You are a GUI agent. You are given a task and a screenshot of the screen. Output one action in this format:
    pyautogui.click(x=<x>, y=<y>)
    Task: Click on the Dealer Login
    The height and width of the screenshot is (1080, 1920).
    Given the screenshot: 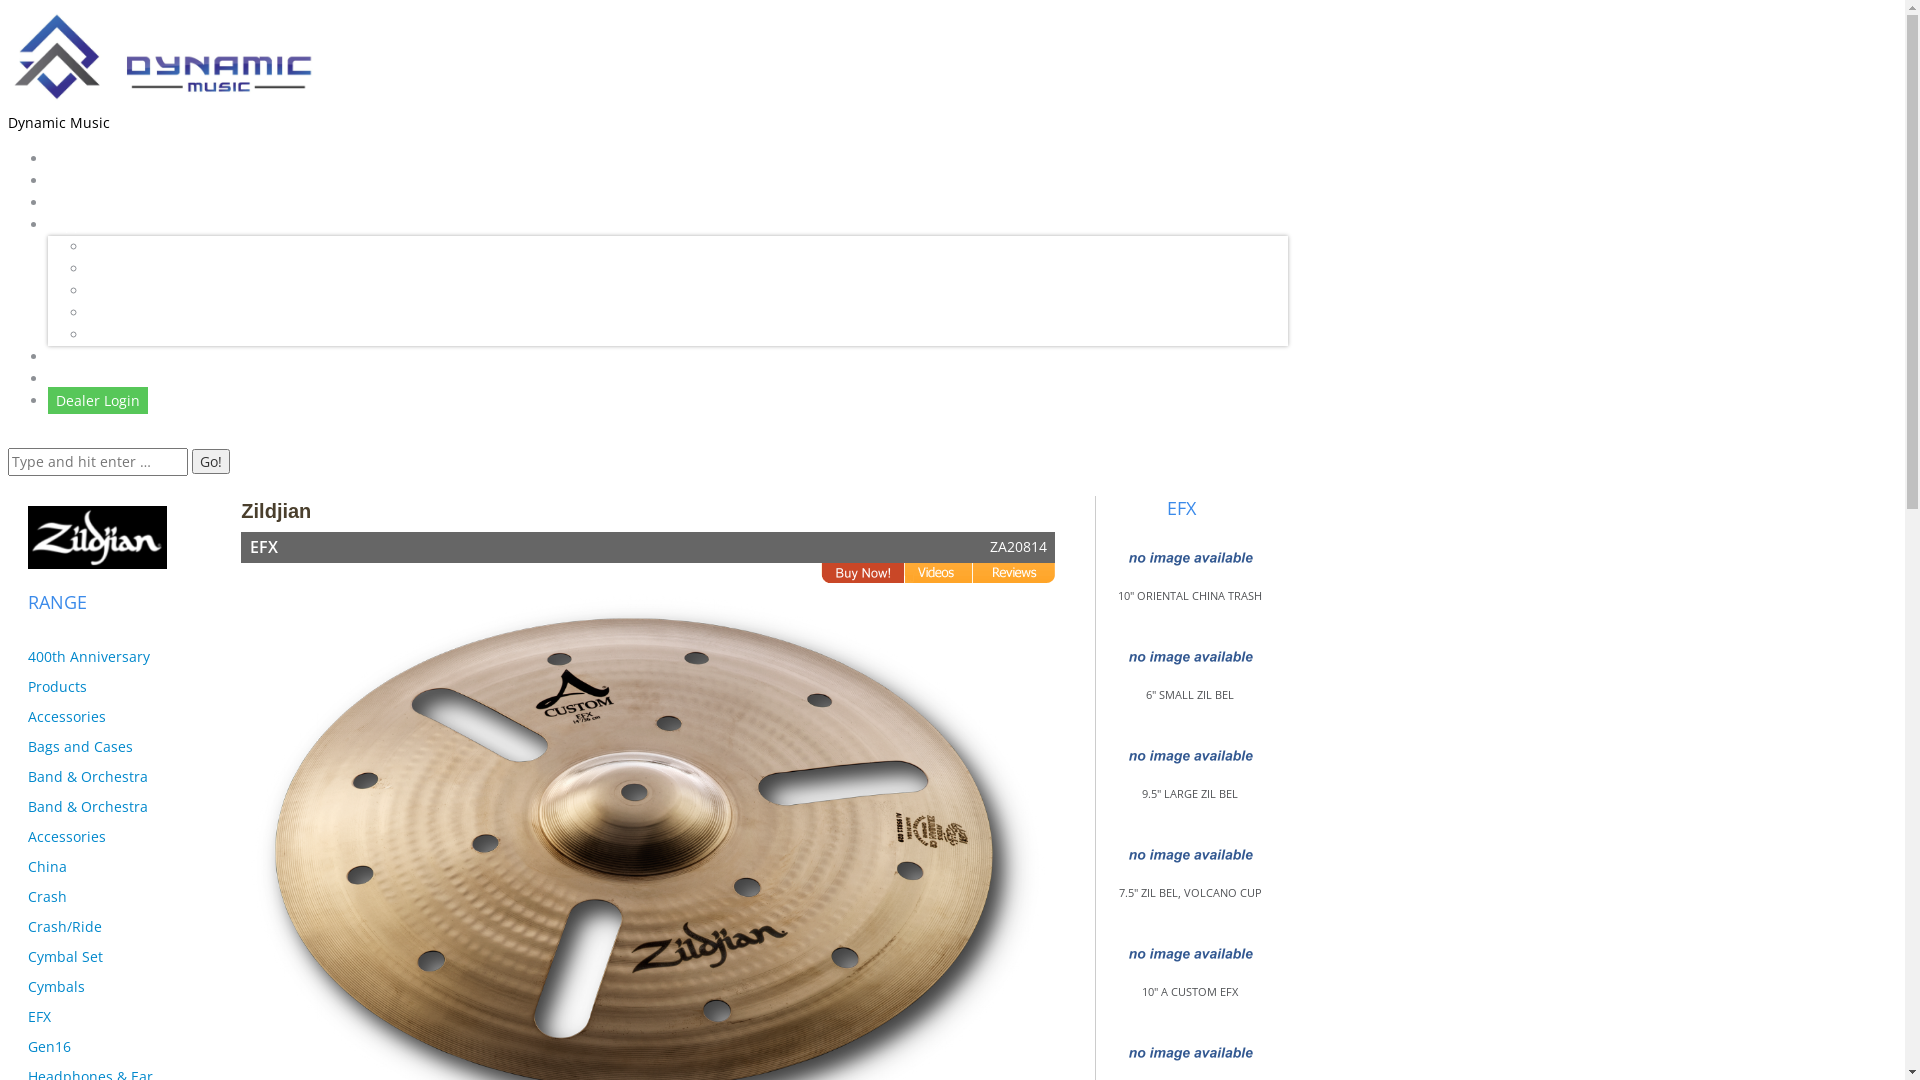 What is the action you would take?
    pyautogui.click(x=98, y=400)
    